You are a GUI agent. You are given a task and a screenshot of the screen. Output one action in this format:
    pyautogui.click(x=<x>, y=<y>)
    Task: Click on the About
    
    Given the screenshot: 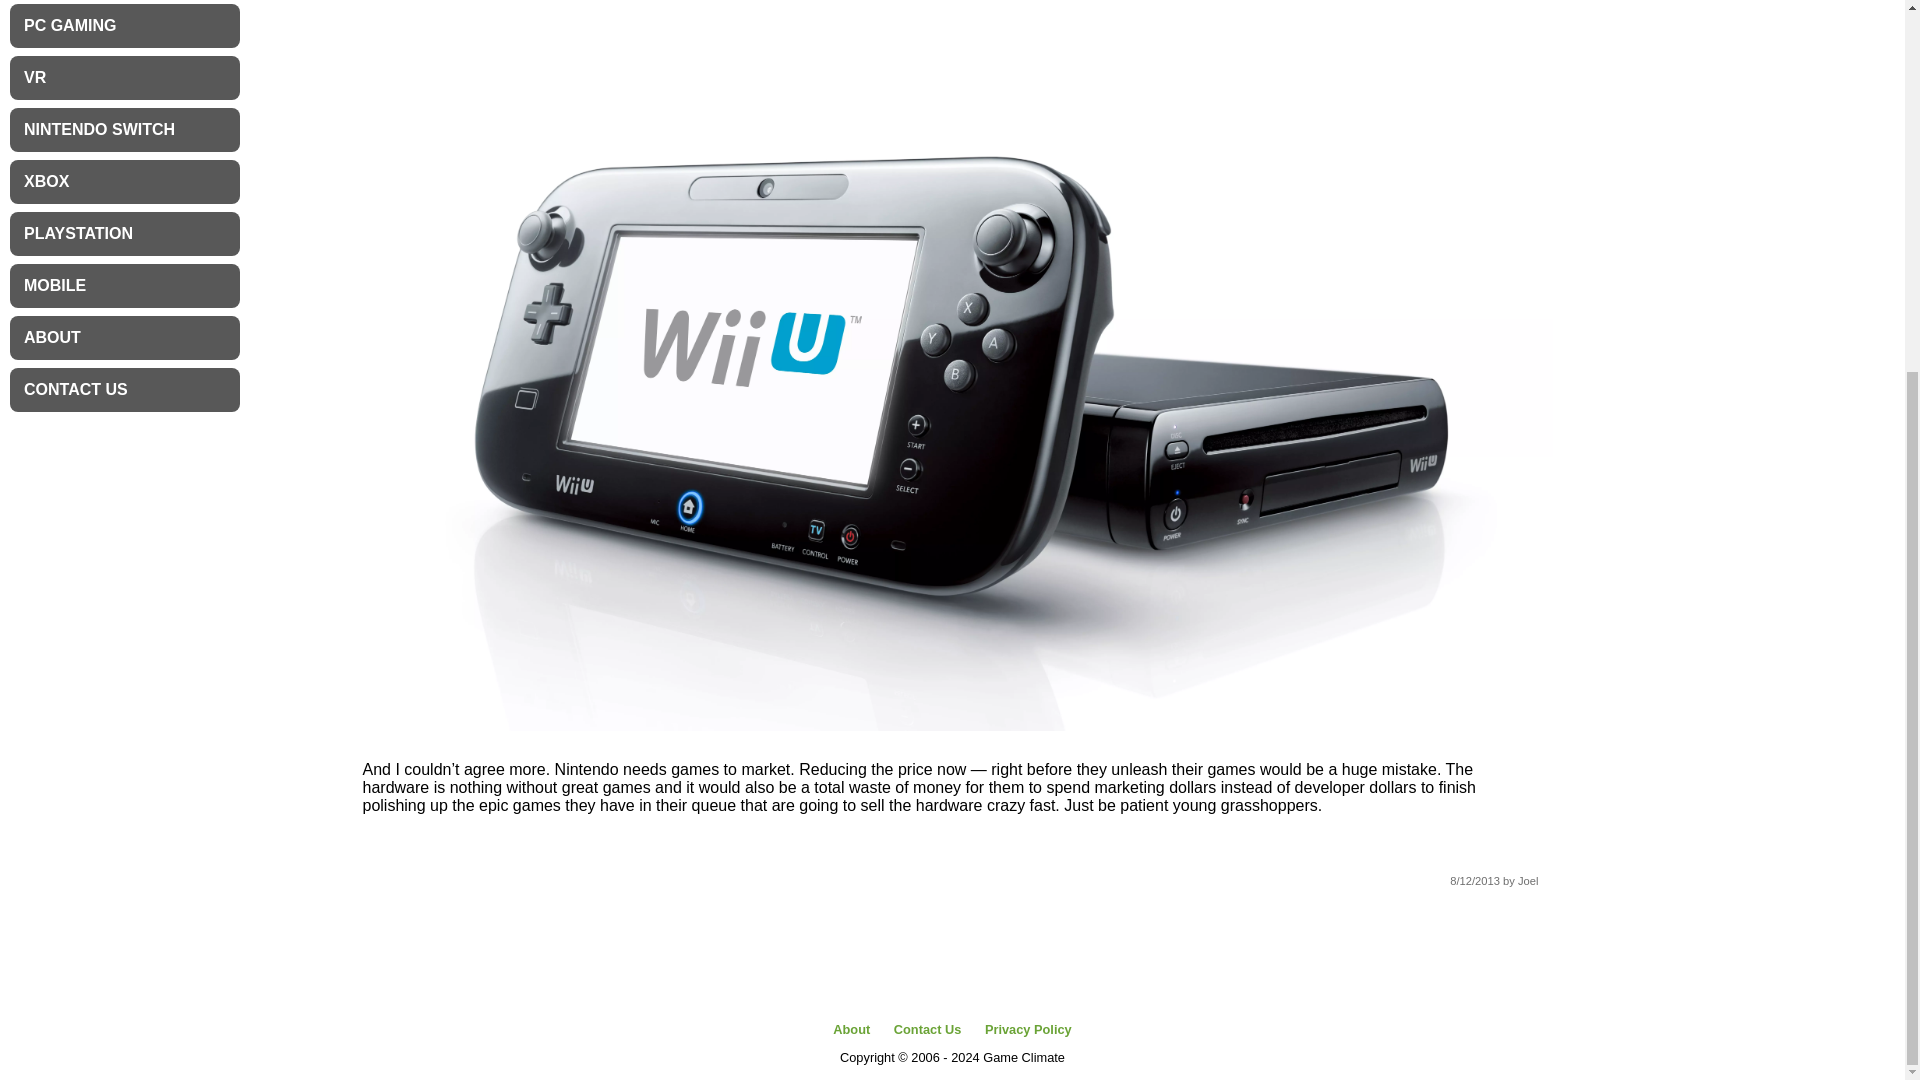 What is the action you would take?
    pyautogui.click(x=851, y=1028)
    